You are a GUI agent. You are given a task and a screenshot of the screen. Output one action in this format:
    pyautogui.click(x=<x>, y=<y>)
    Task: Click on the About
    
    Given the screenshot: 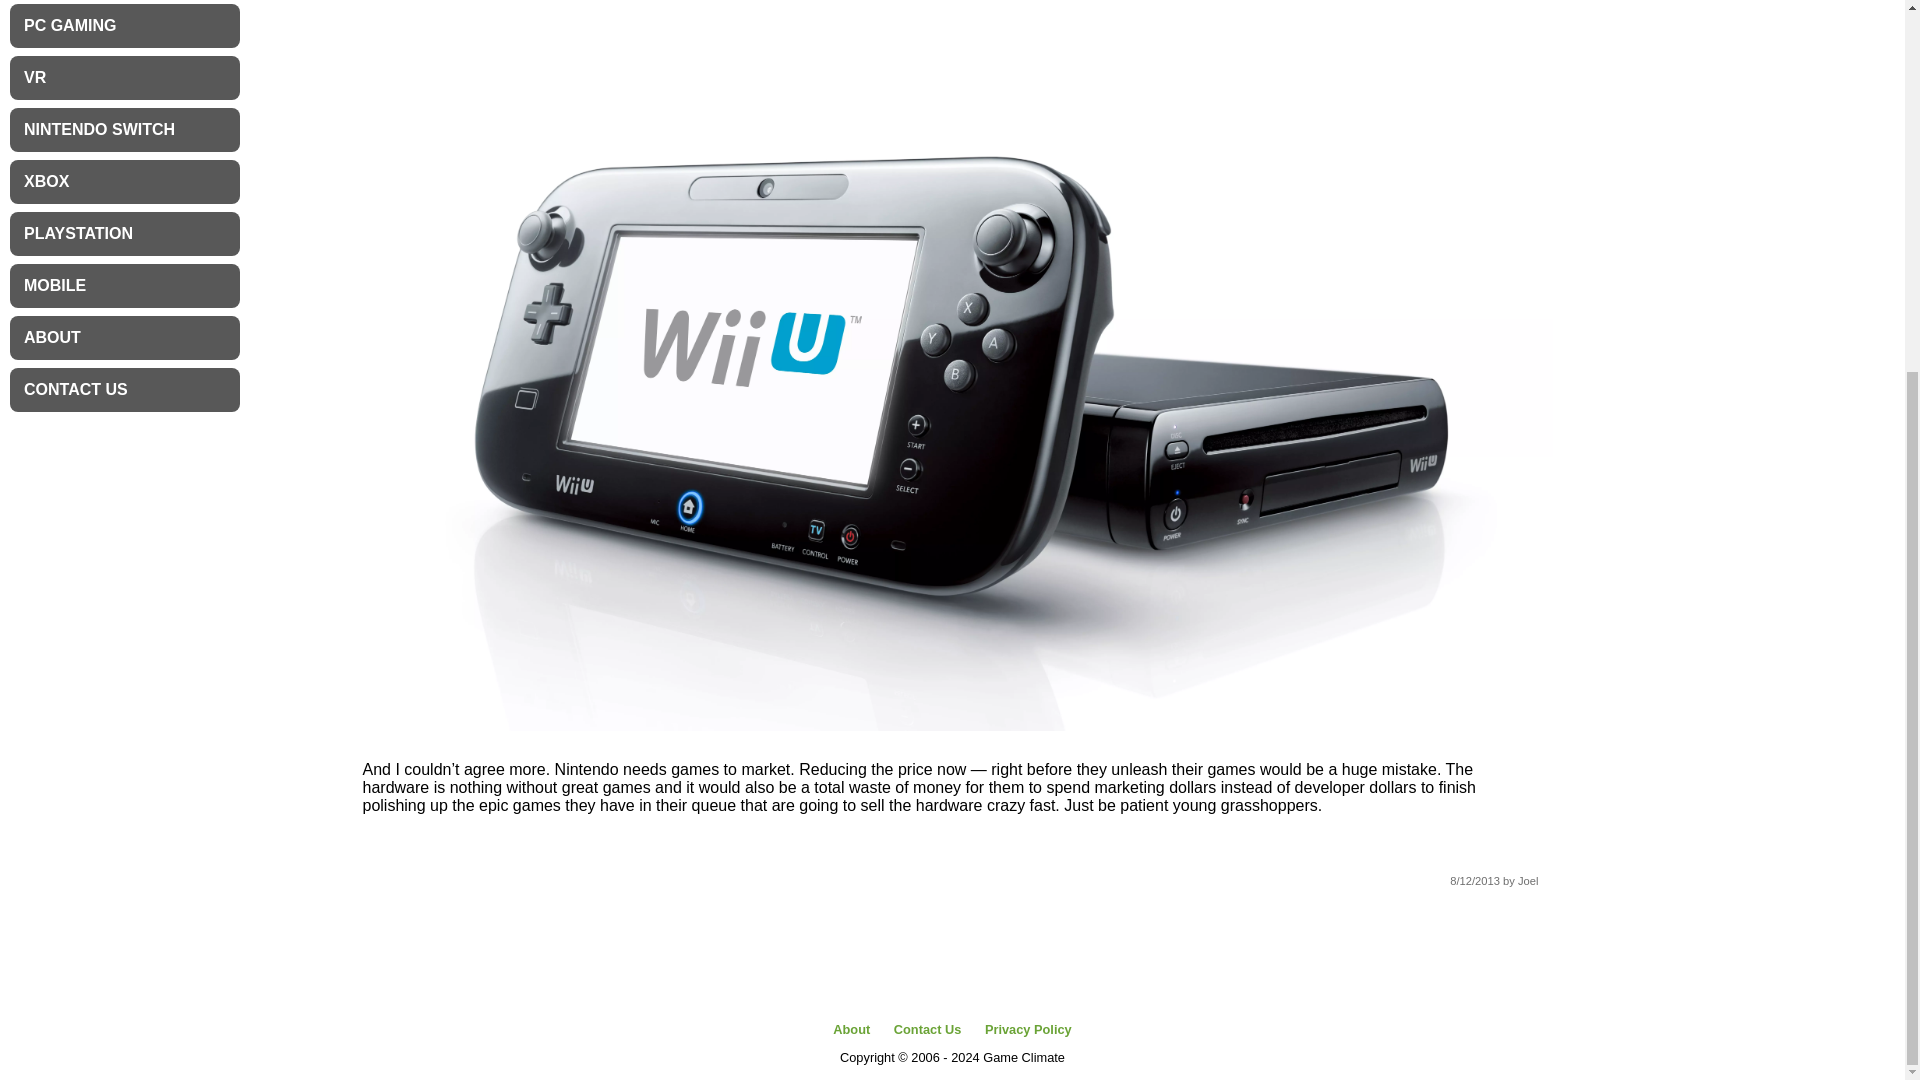 What is the action you would take?
    pyautogui.click(x=851, y=1028)
    